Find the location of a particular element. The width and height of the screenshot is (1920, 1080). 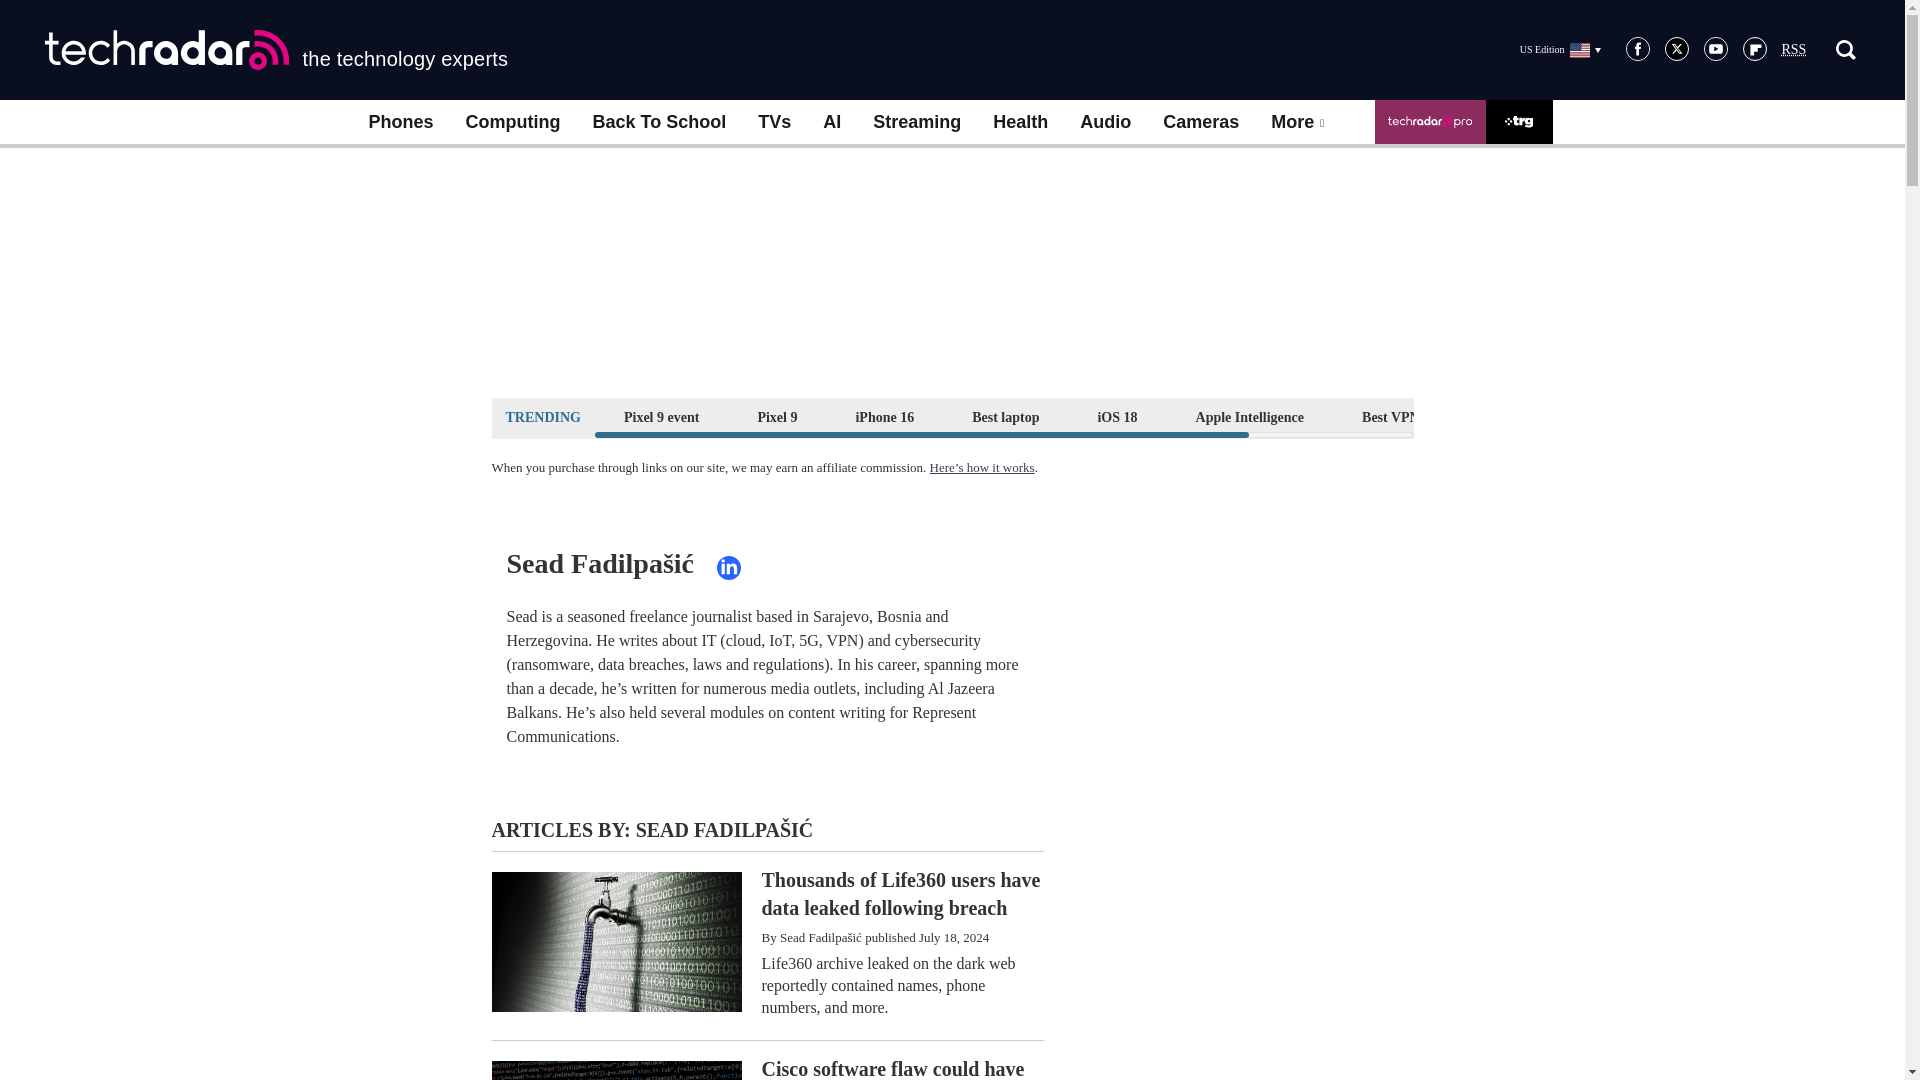

US Edition is located at coordinates (1560, 49).